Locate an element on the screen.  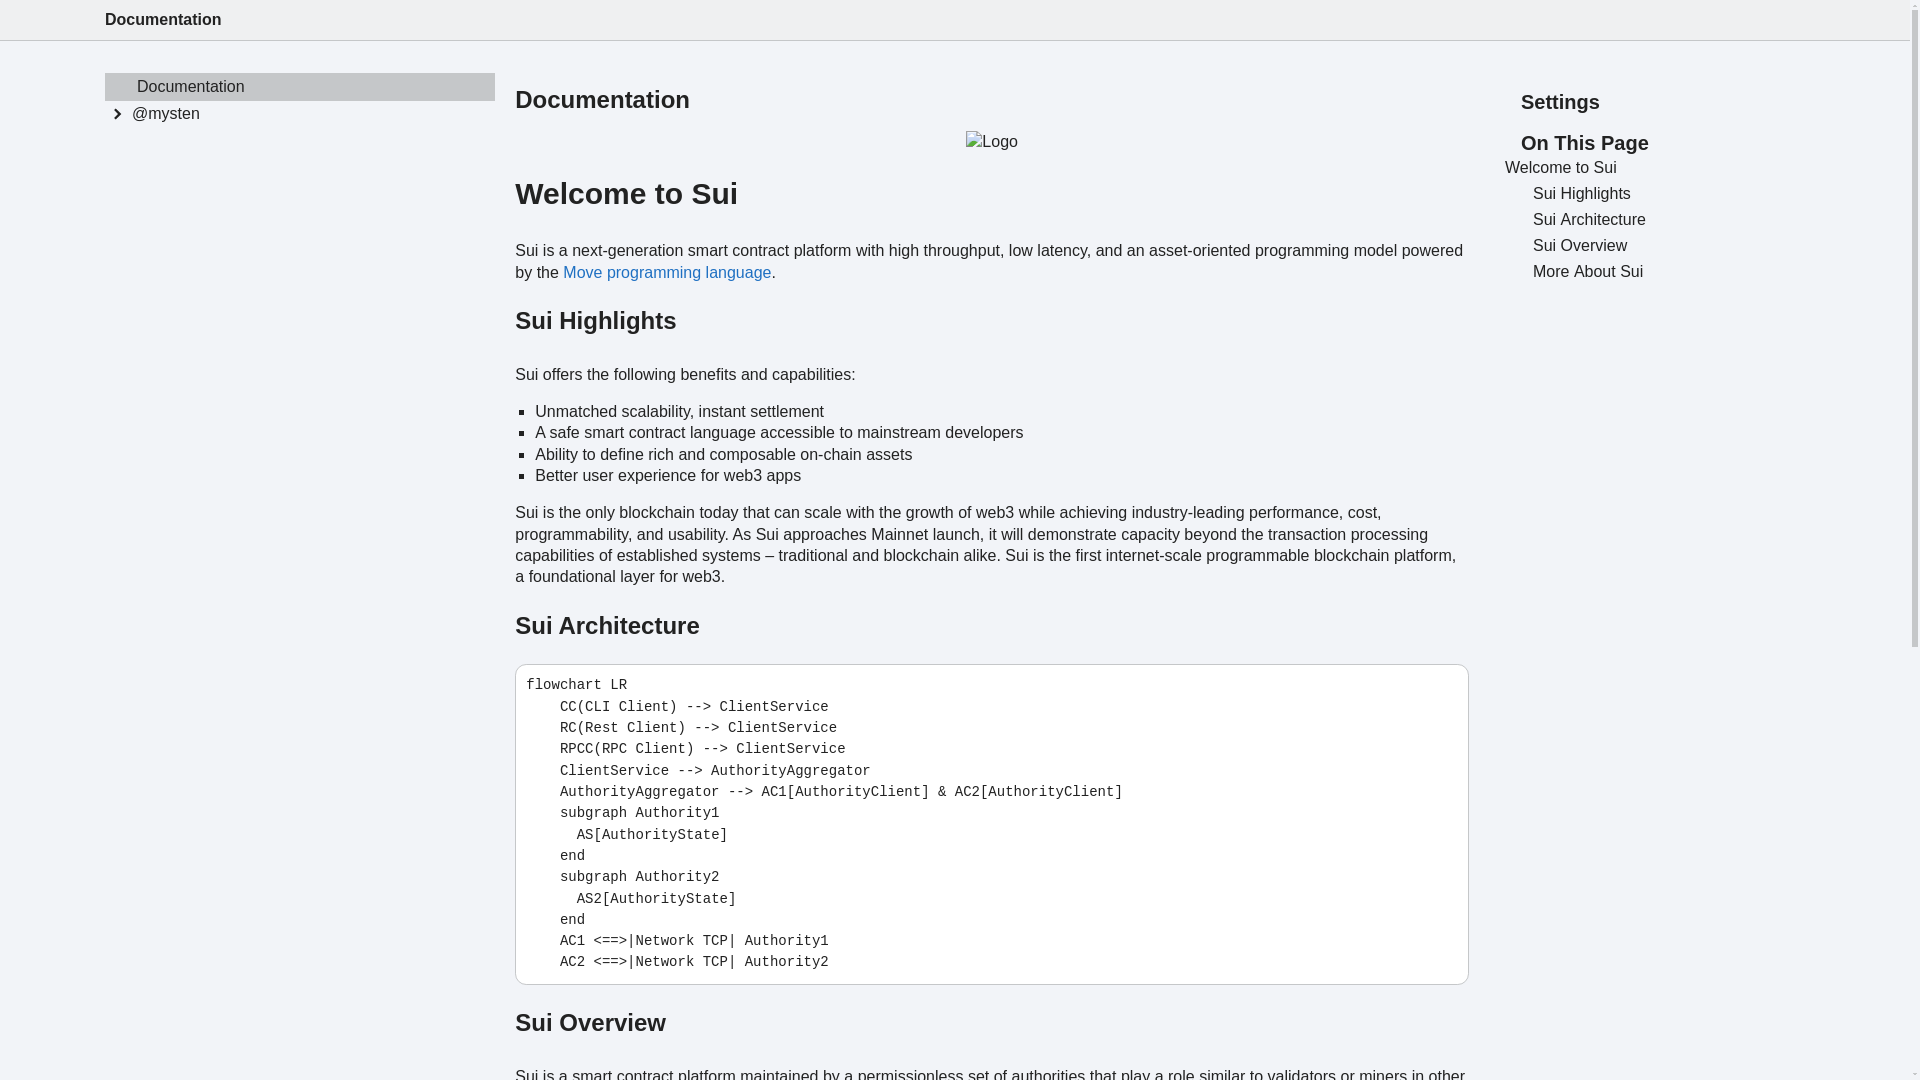
Sui Overview is located at coordinates (1664, 246).